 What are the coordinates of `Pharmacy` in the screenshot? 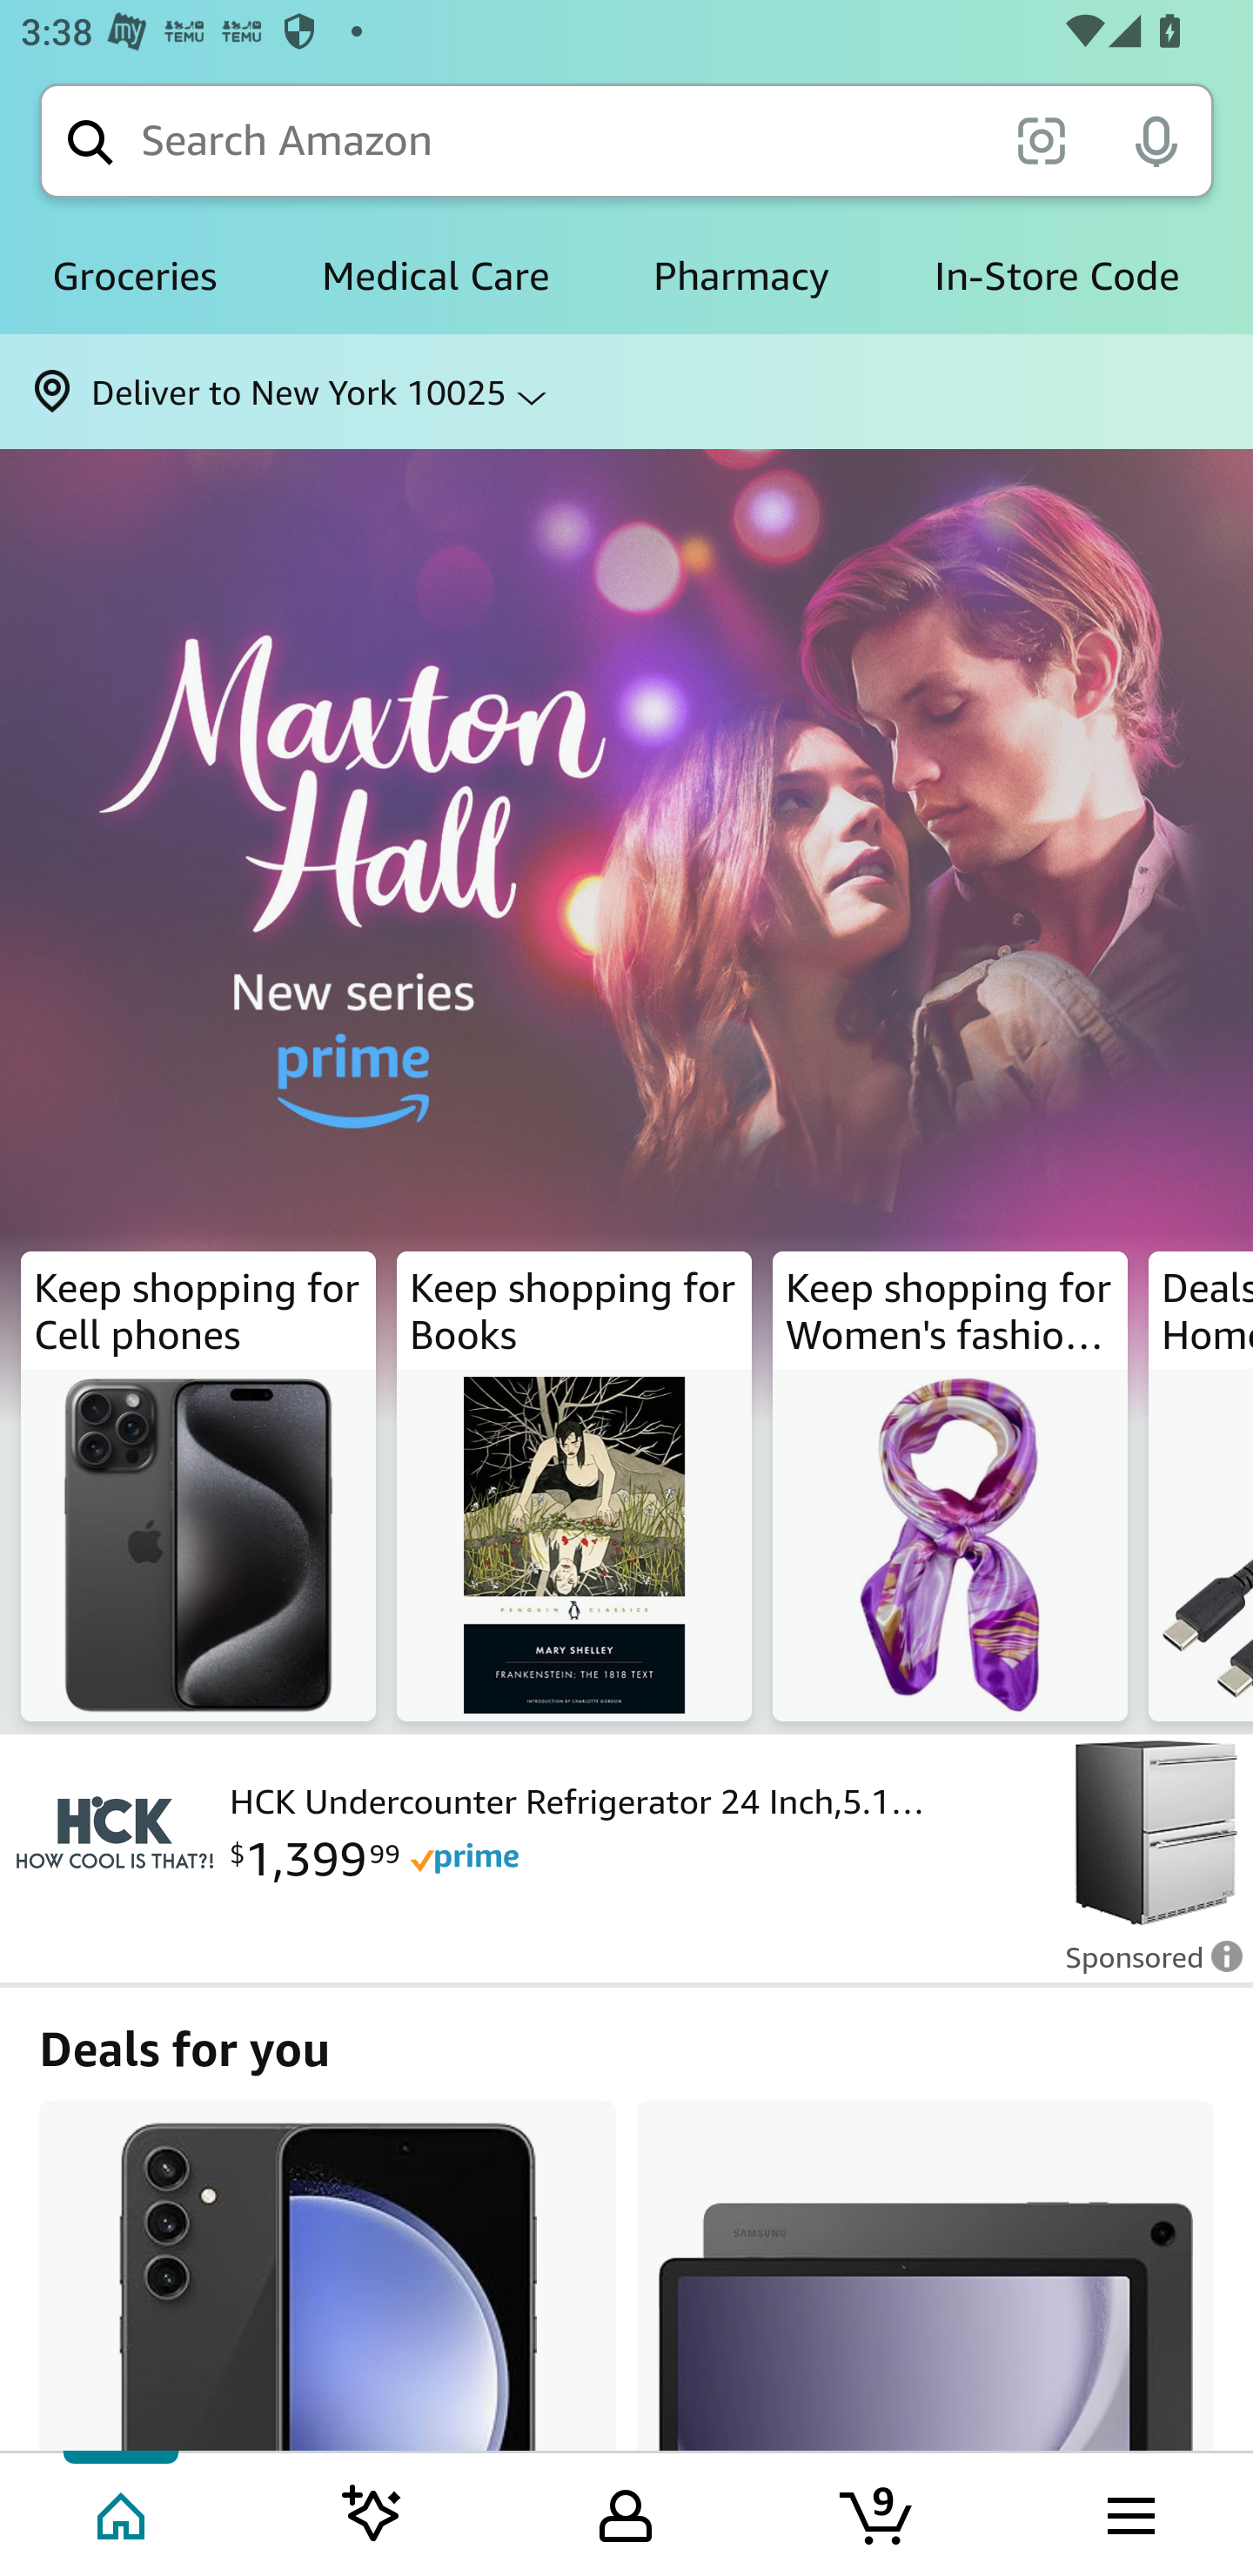 It's located at (741, 277).